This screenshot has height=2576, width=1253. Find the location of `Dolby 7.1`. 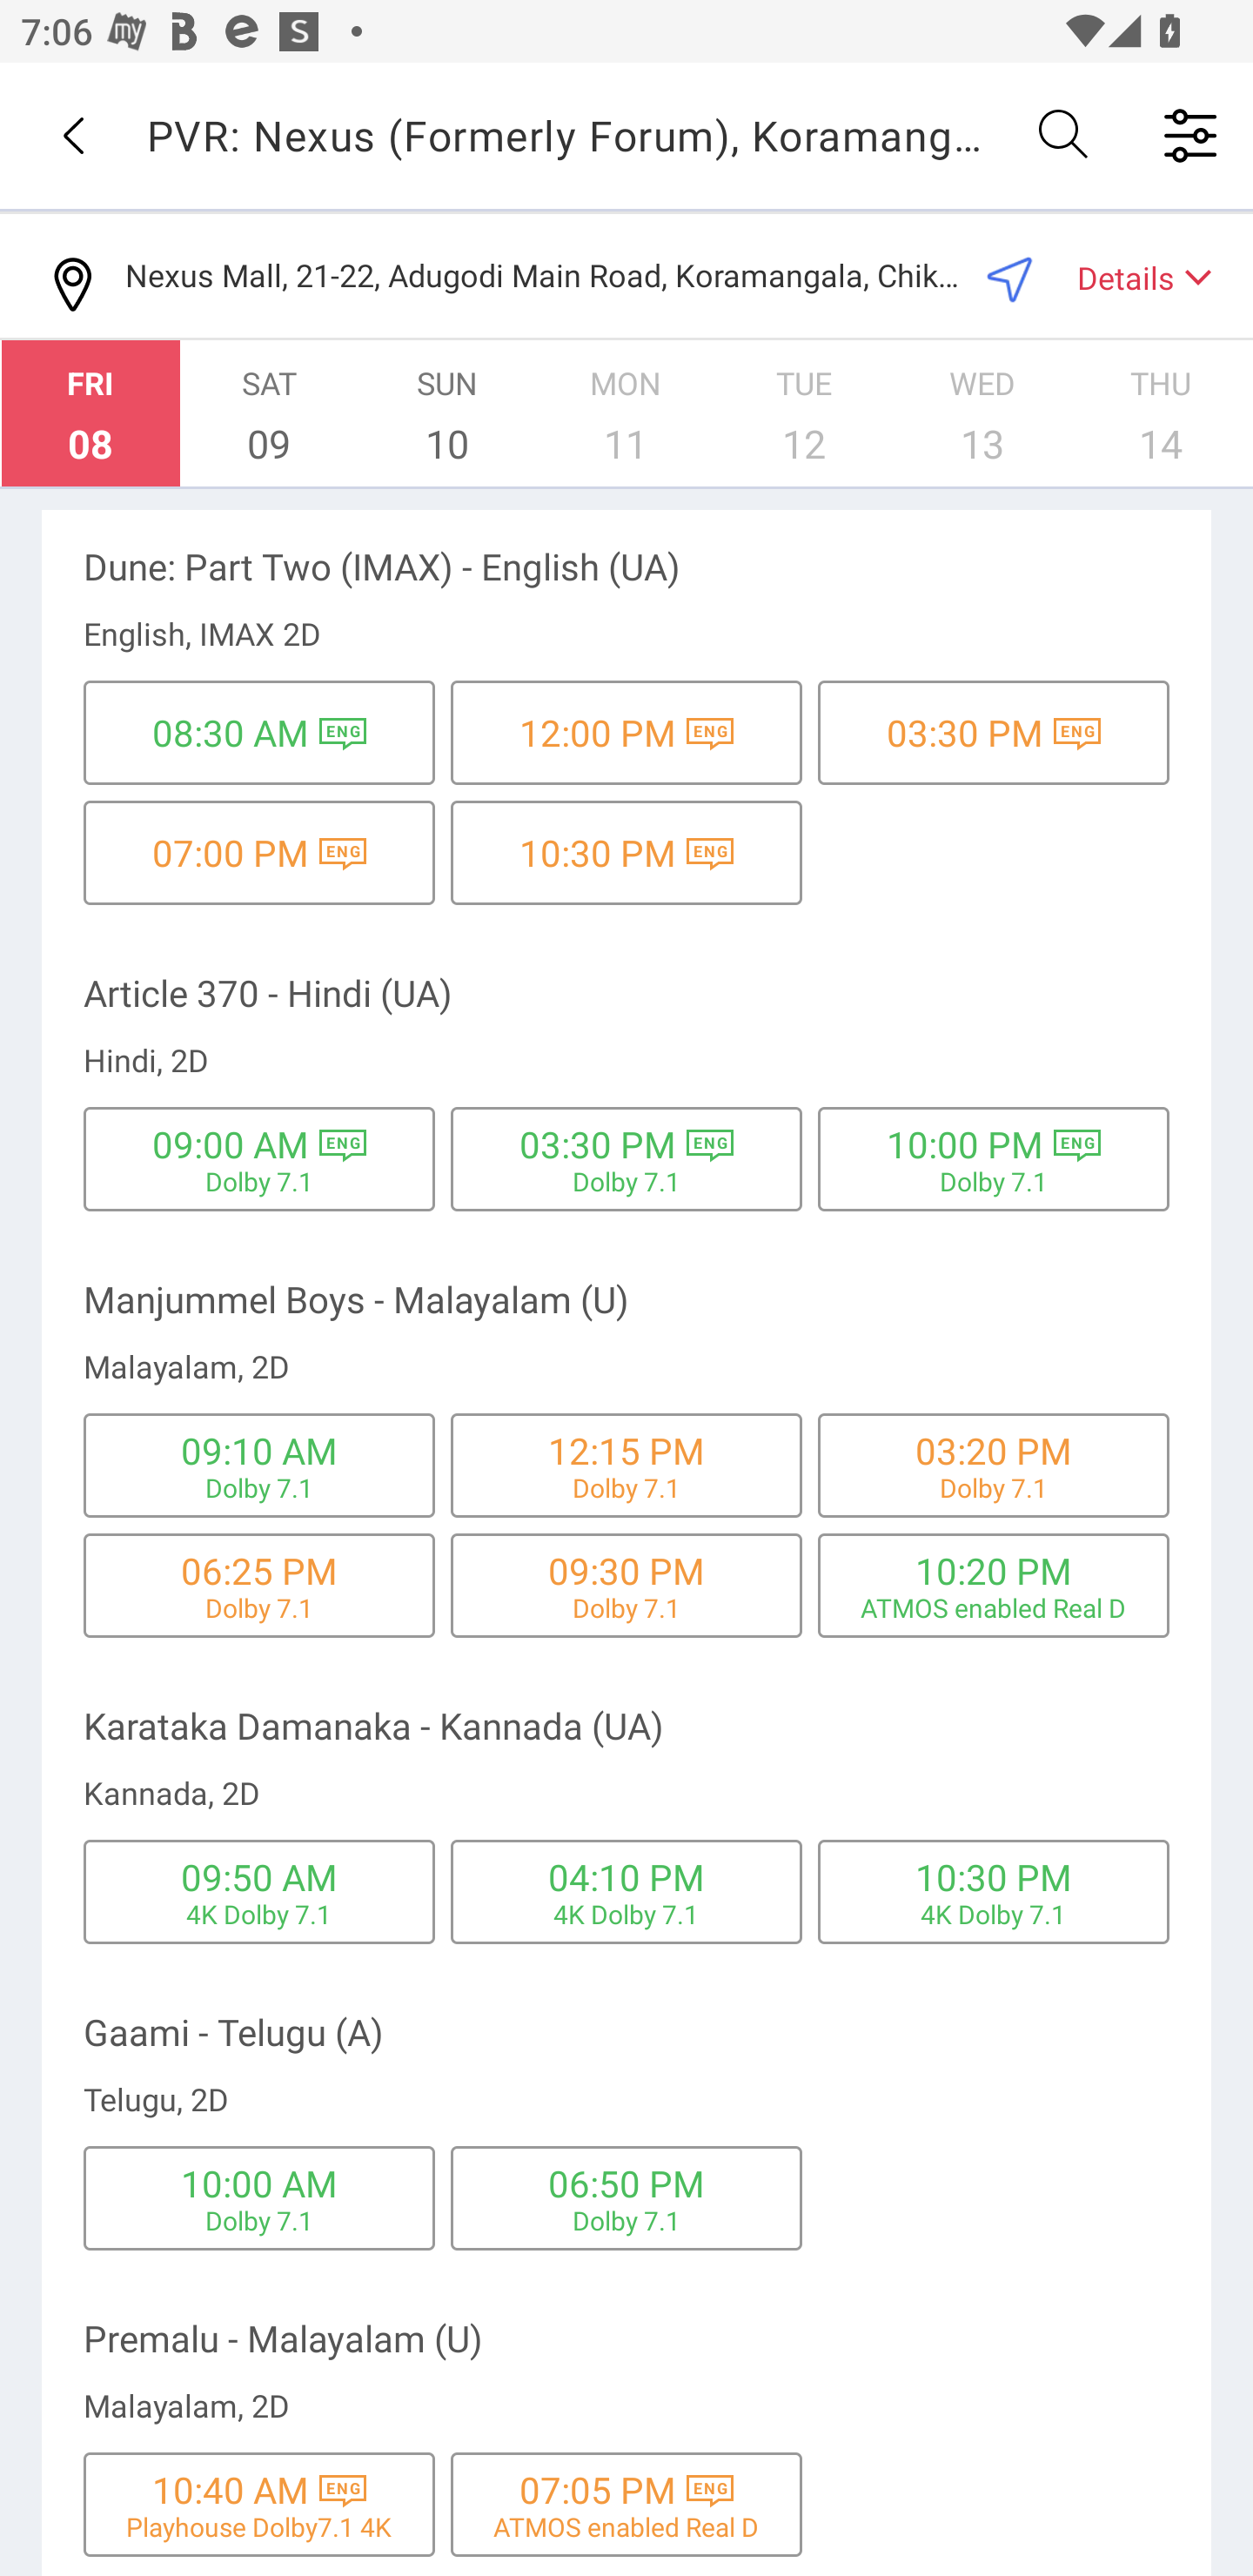

Dolby 7.1 is located at coordinates (259, 1487).